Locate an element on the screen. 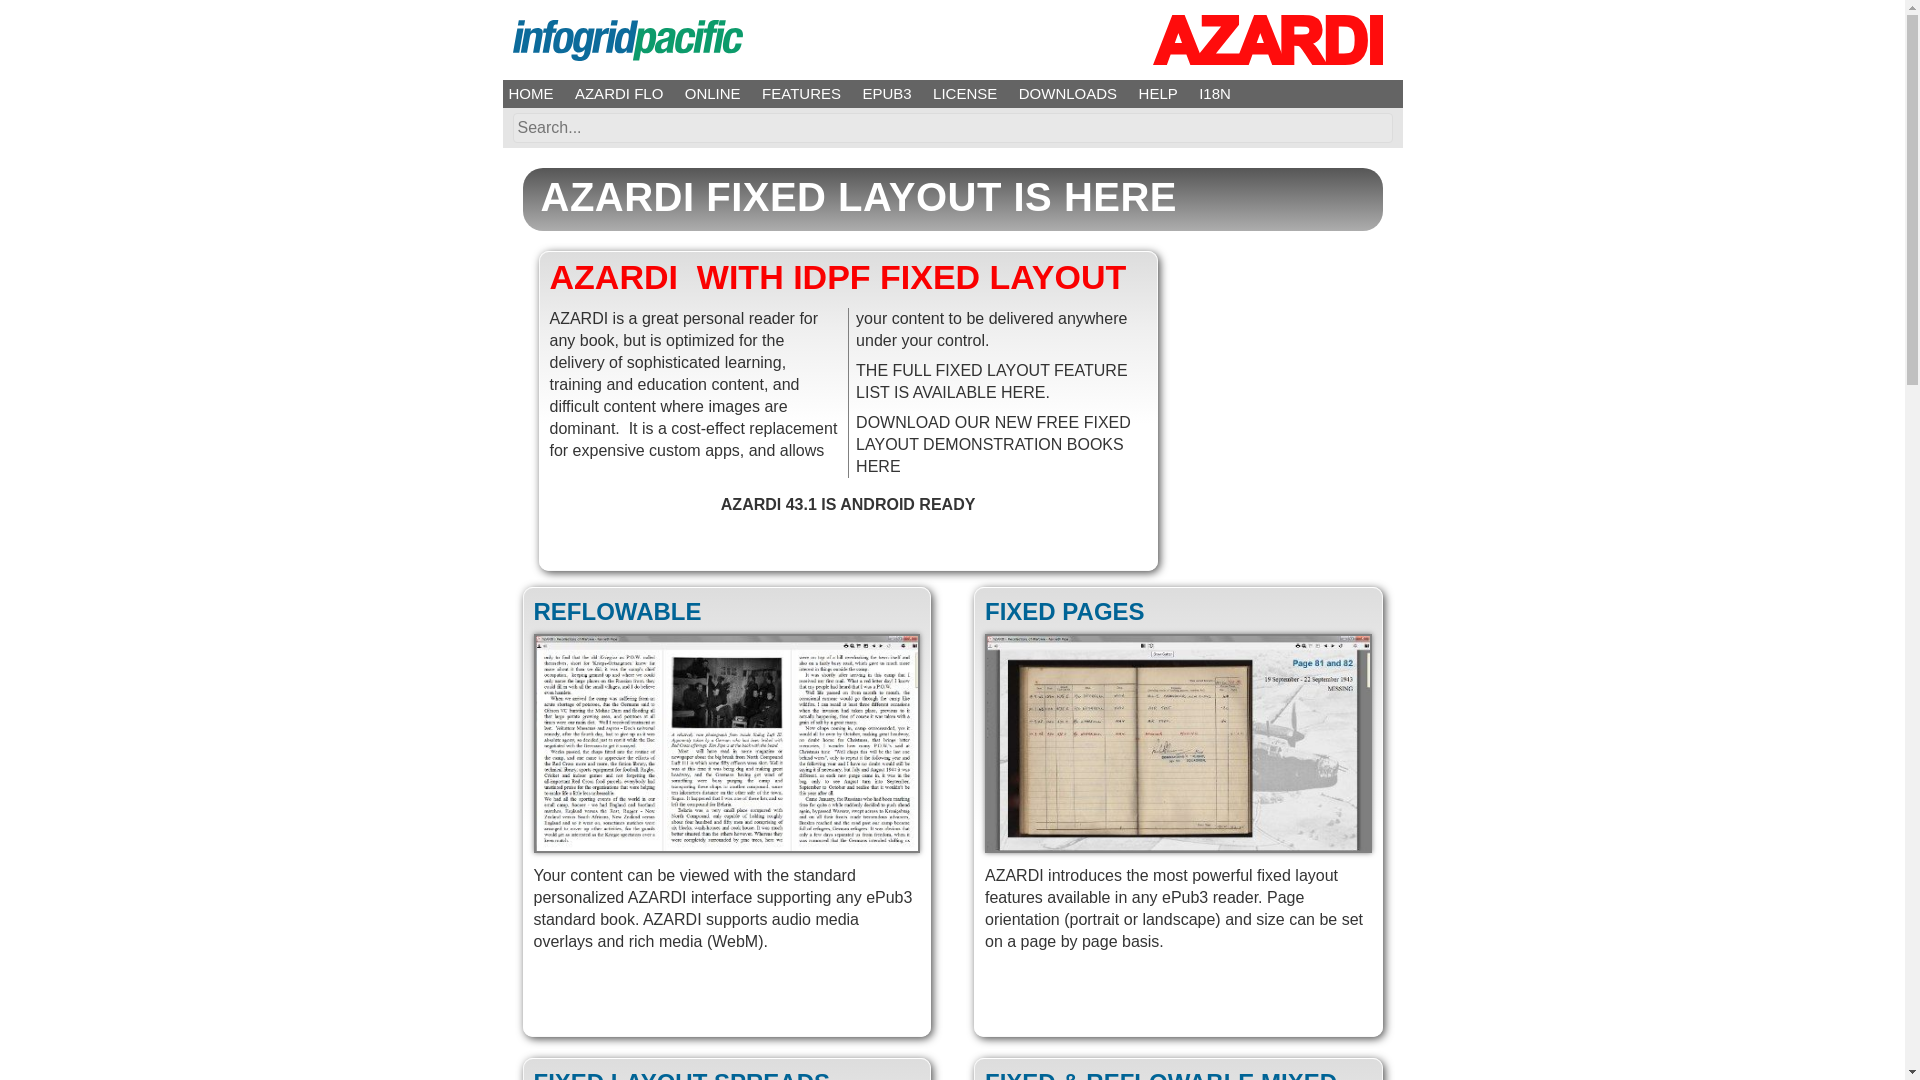 This screenshot has height=1080, width=1920. FEATURES is located at coordinates (801, 94).